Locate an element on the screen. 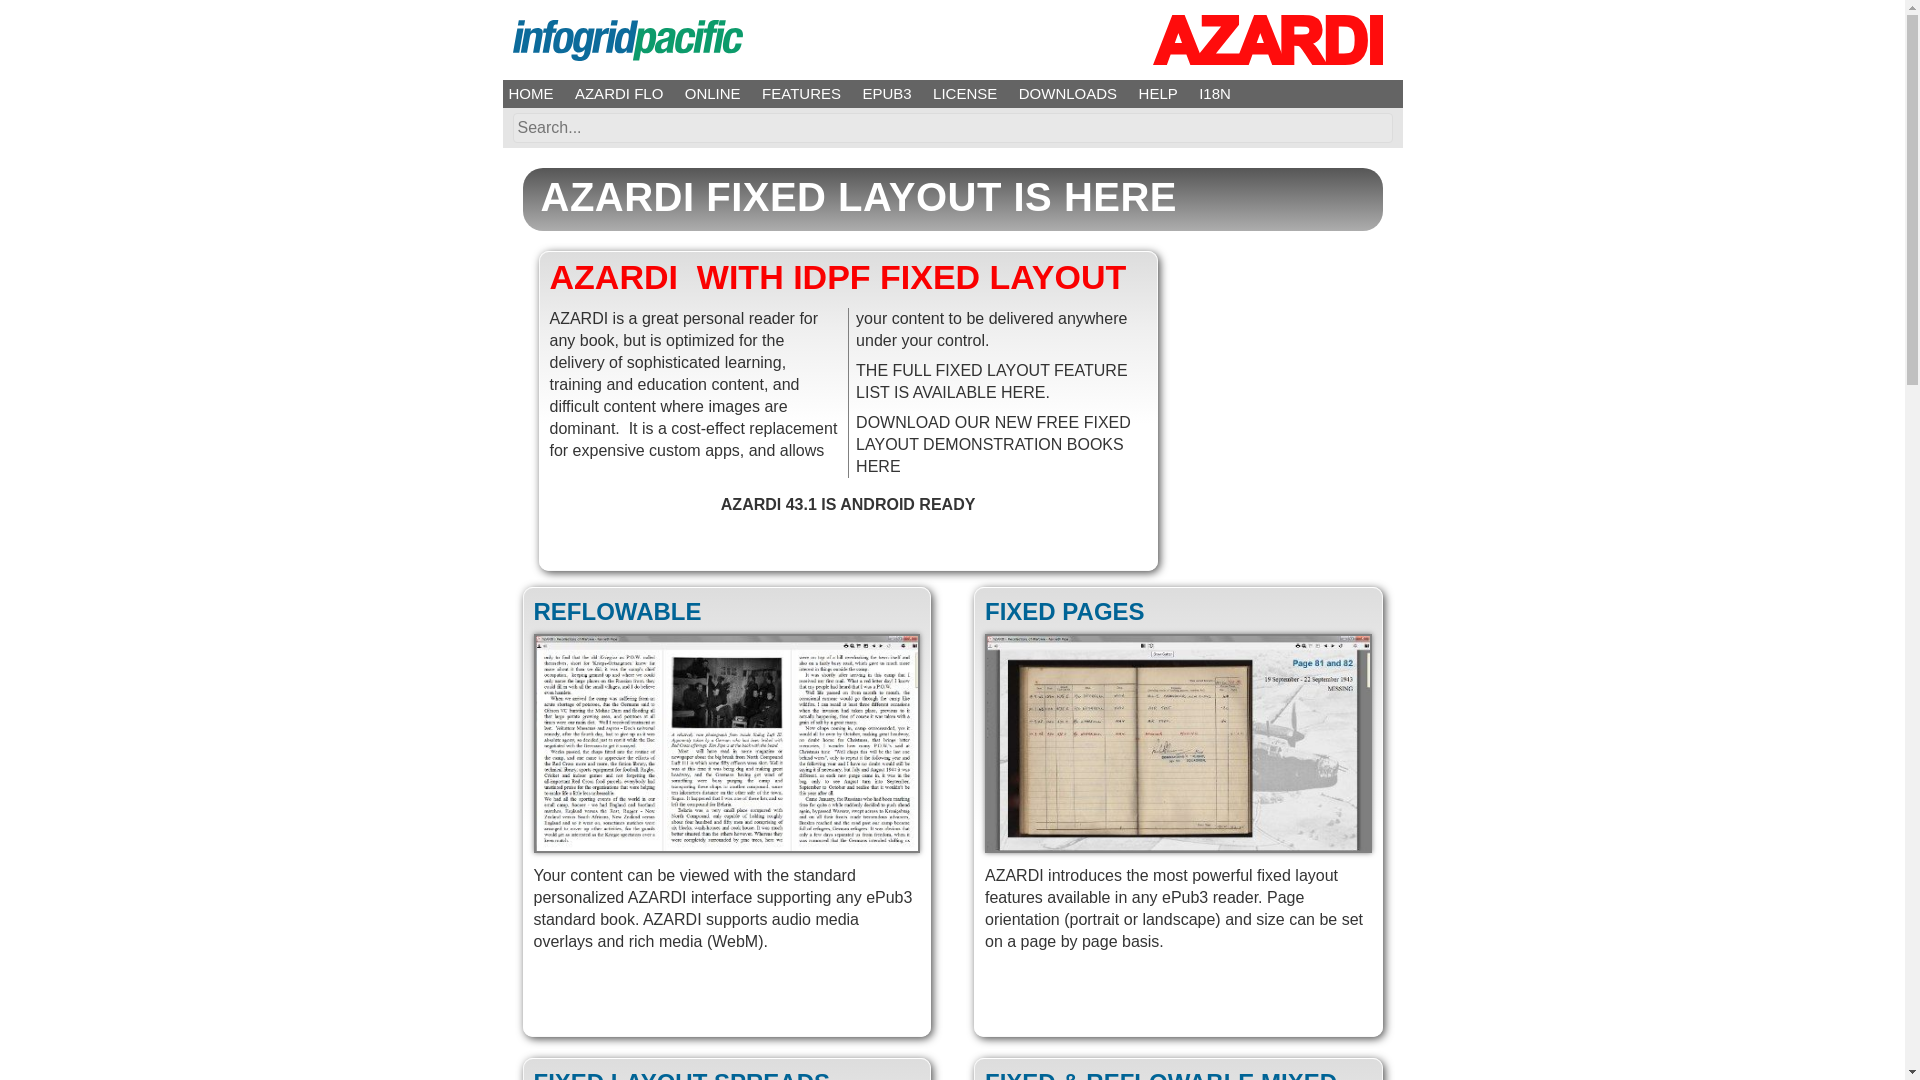 This screenshot has height=1080, width=1920. FEATURES is located at coordinates (801, 94).